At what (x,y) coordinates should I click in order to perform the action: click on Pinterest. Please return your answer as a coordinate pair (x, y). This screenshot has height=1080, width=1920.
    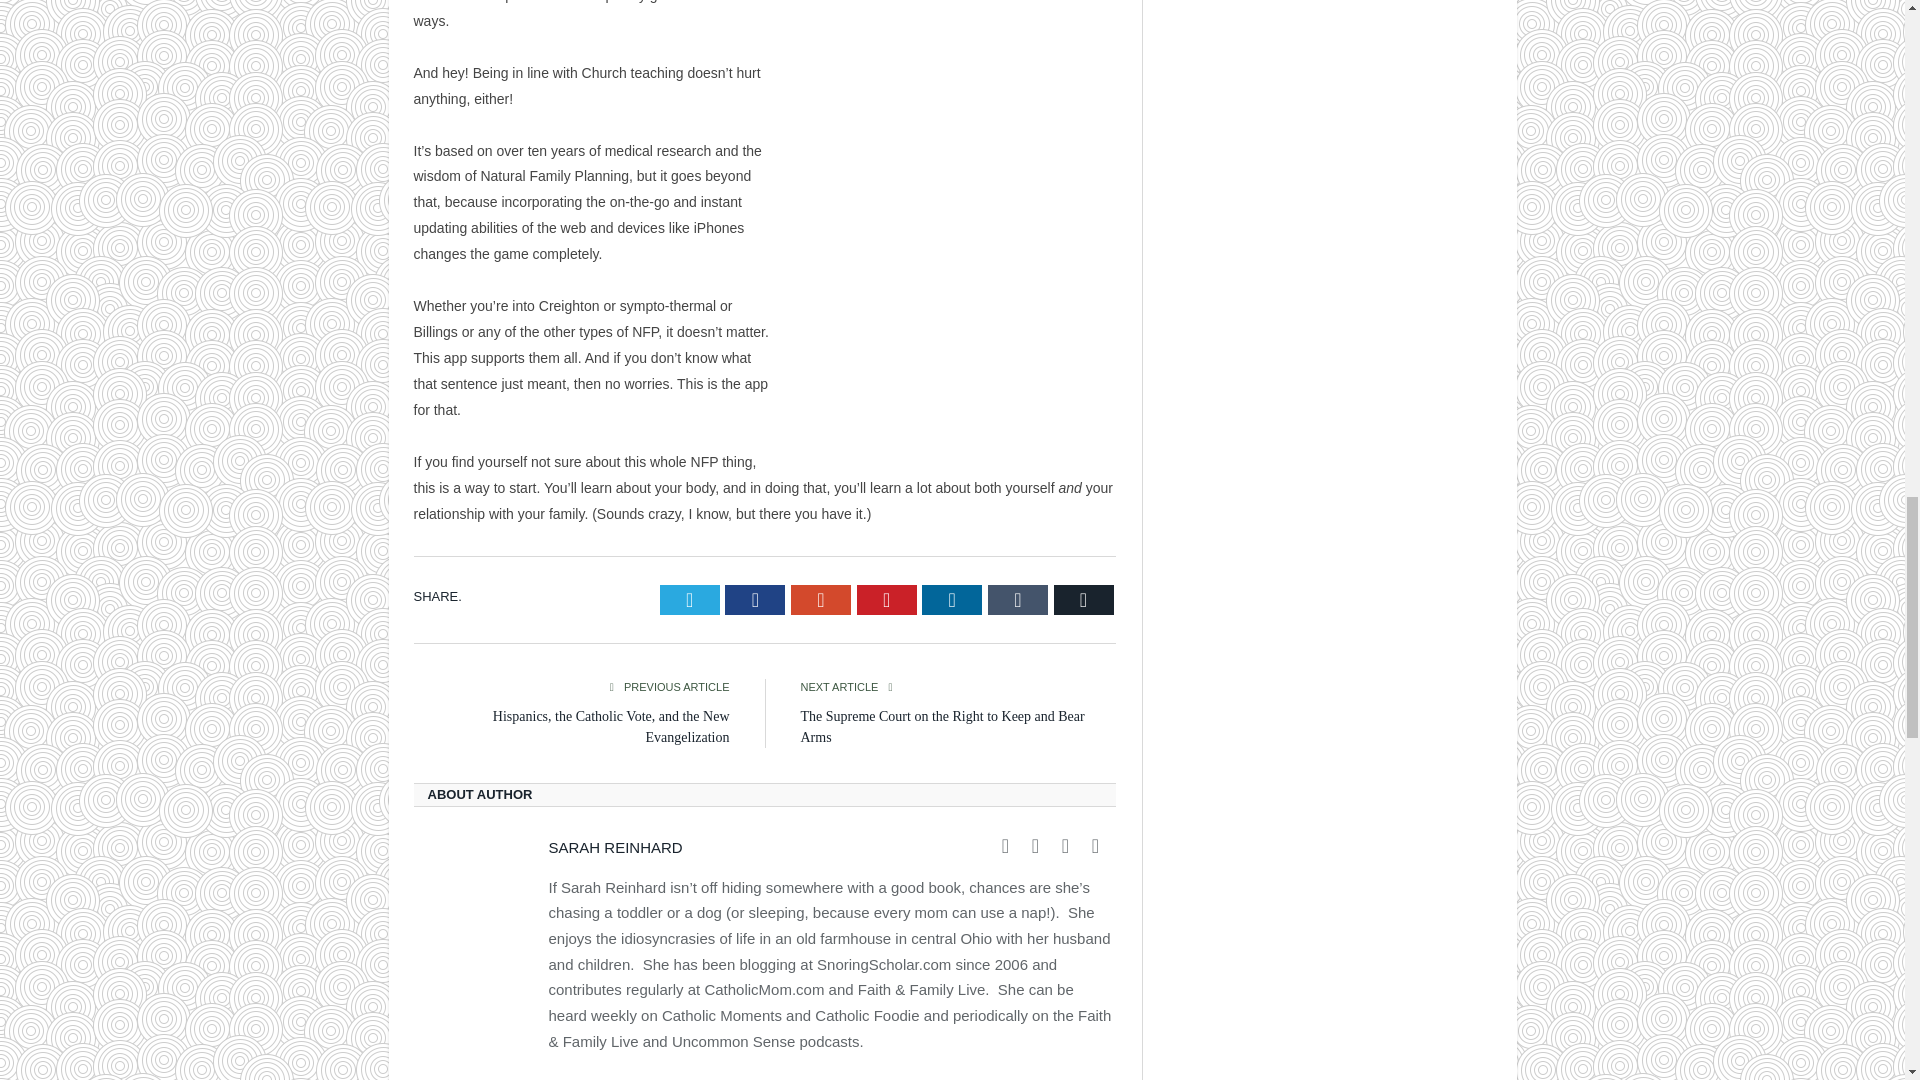
    Looking at the image, I should click on (886, 600).